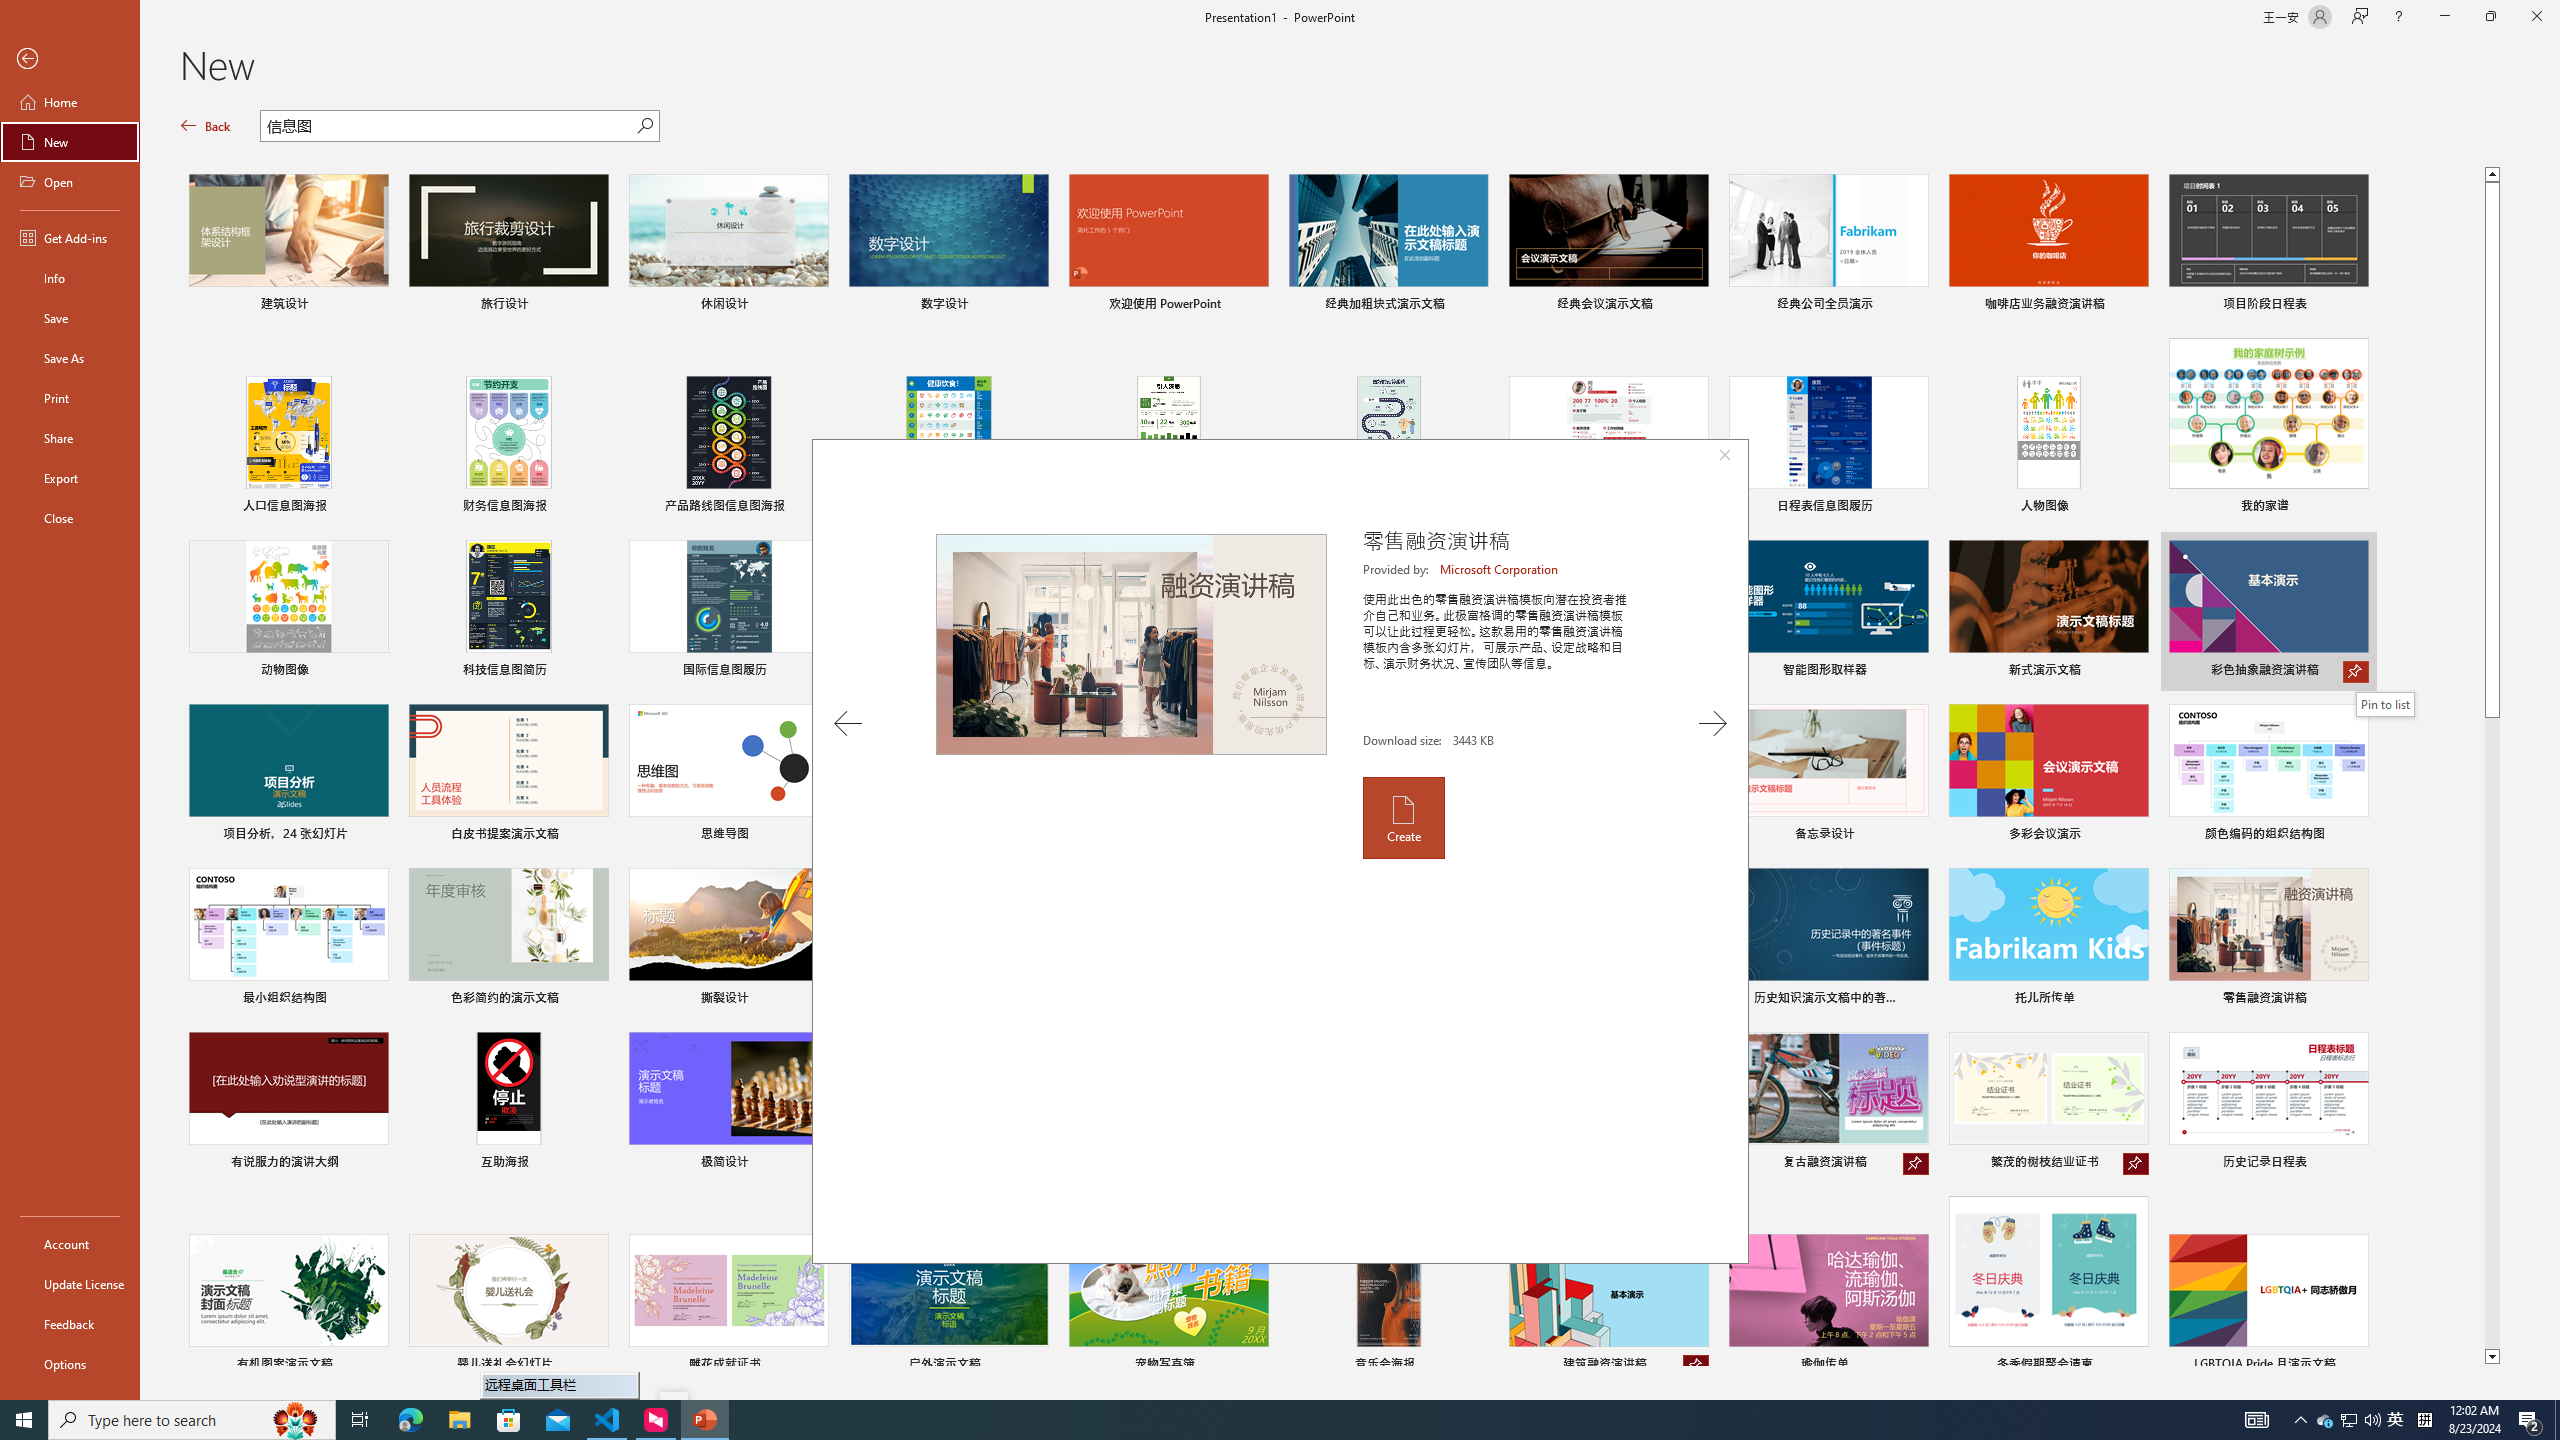 The width and height of the screenshot is (2560, 1440). Describe the element at coordinates (1712, 723) in the screenshot. I see `Next Template` at that location.